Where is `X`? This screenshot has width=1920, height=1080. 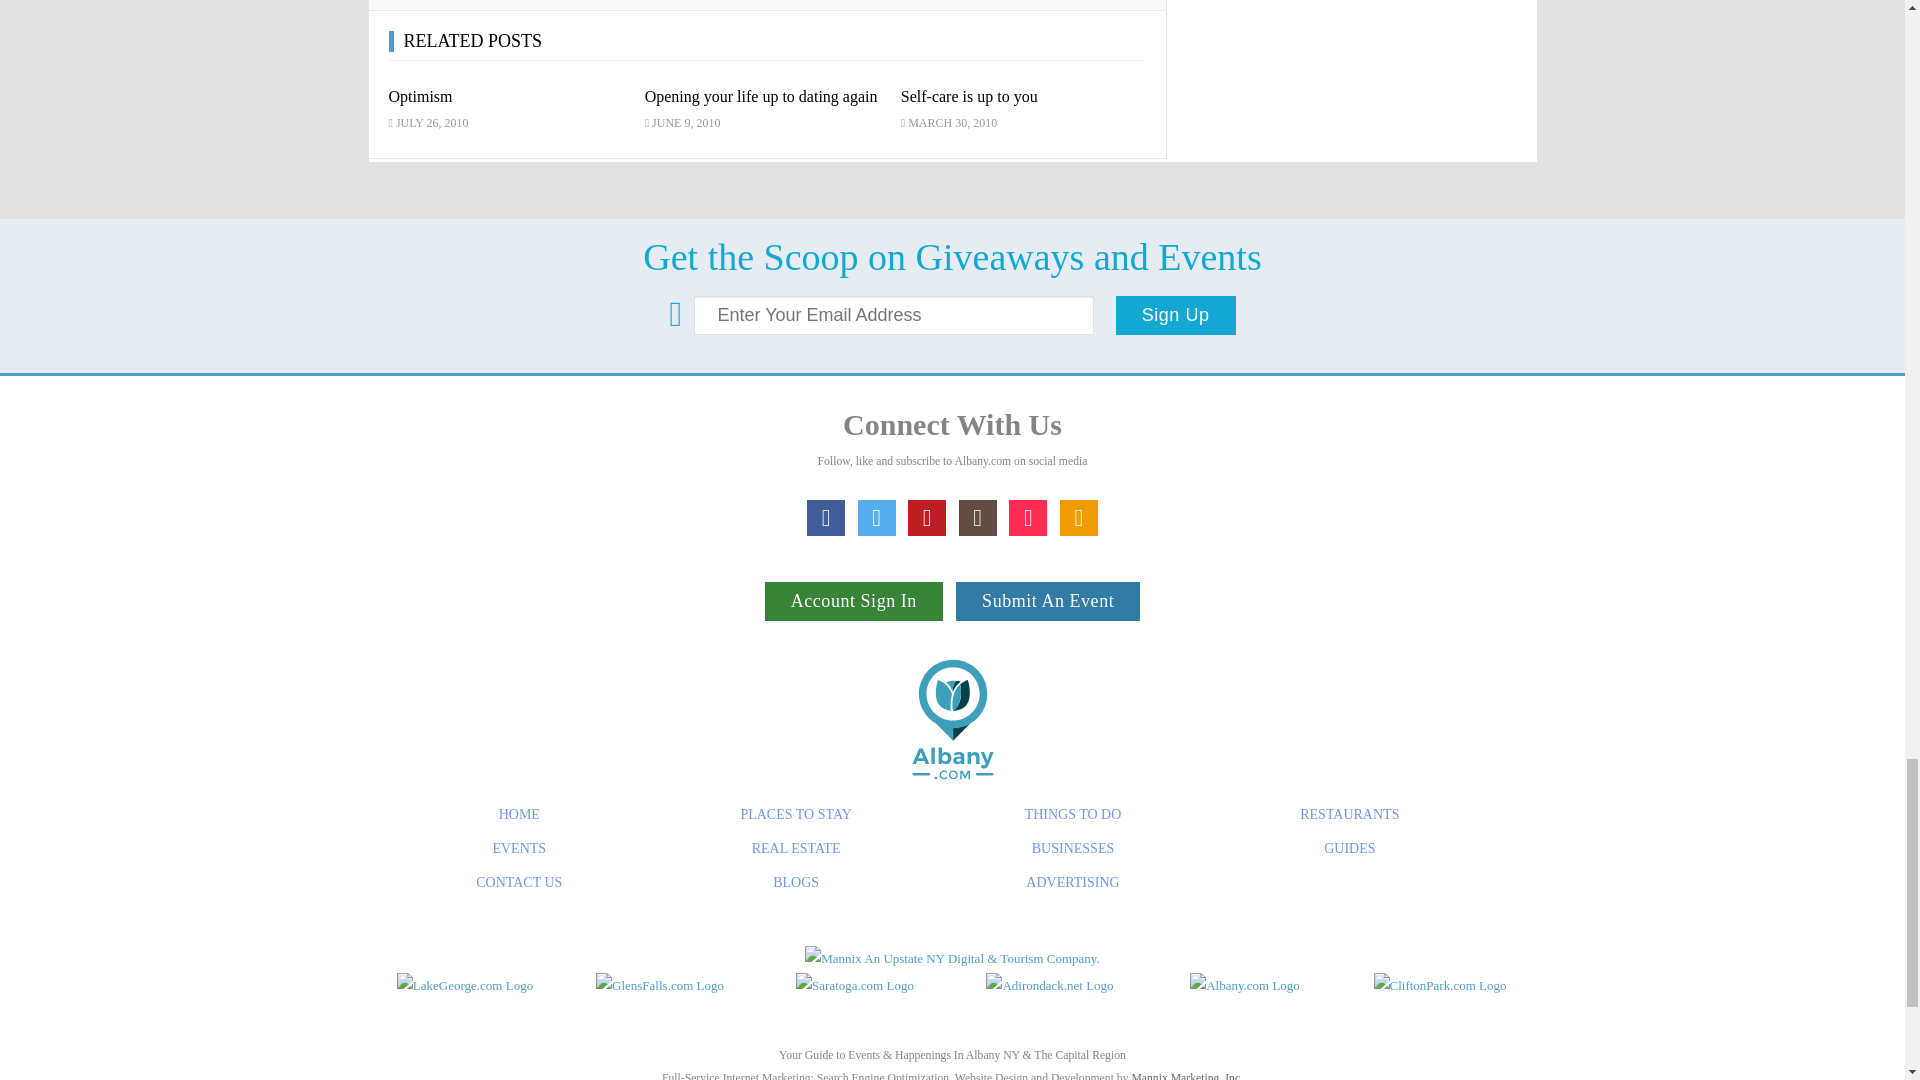 X is located at coordinates (877, 518).